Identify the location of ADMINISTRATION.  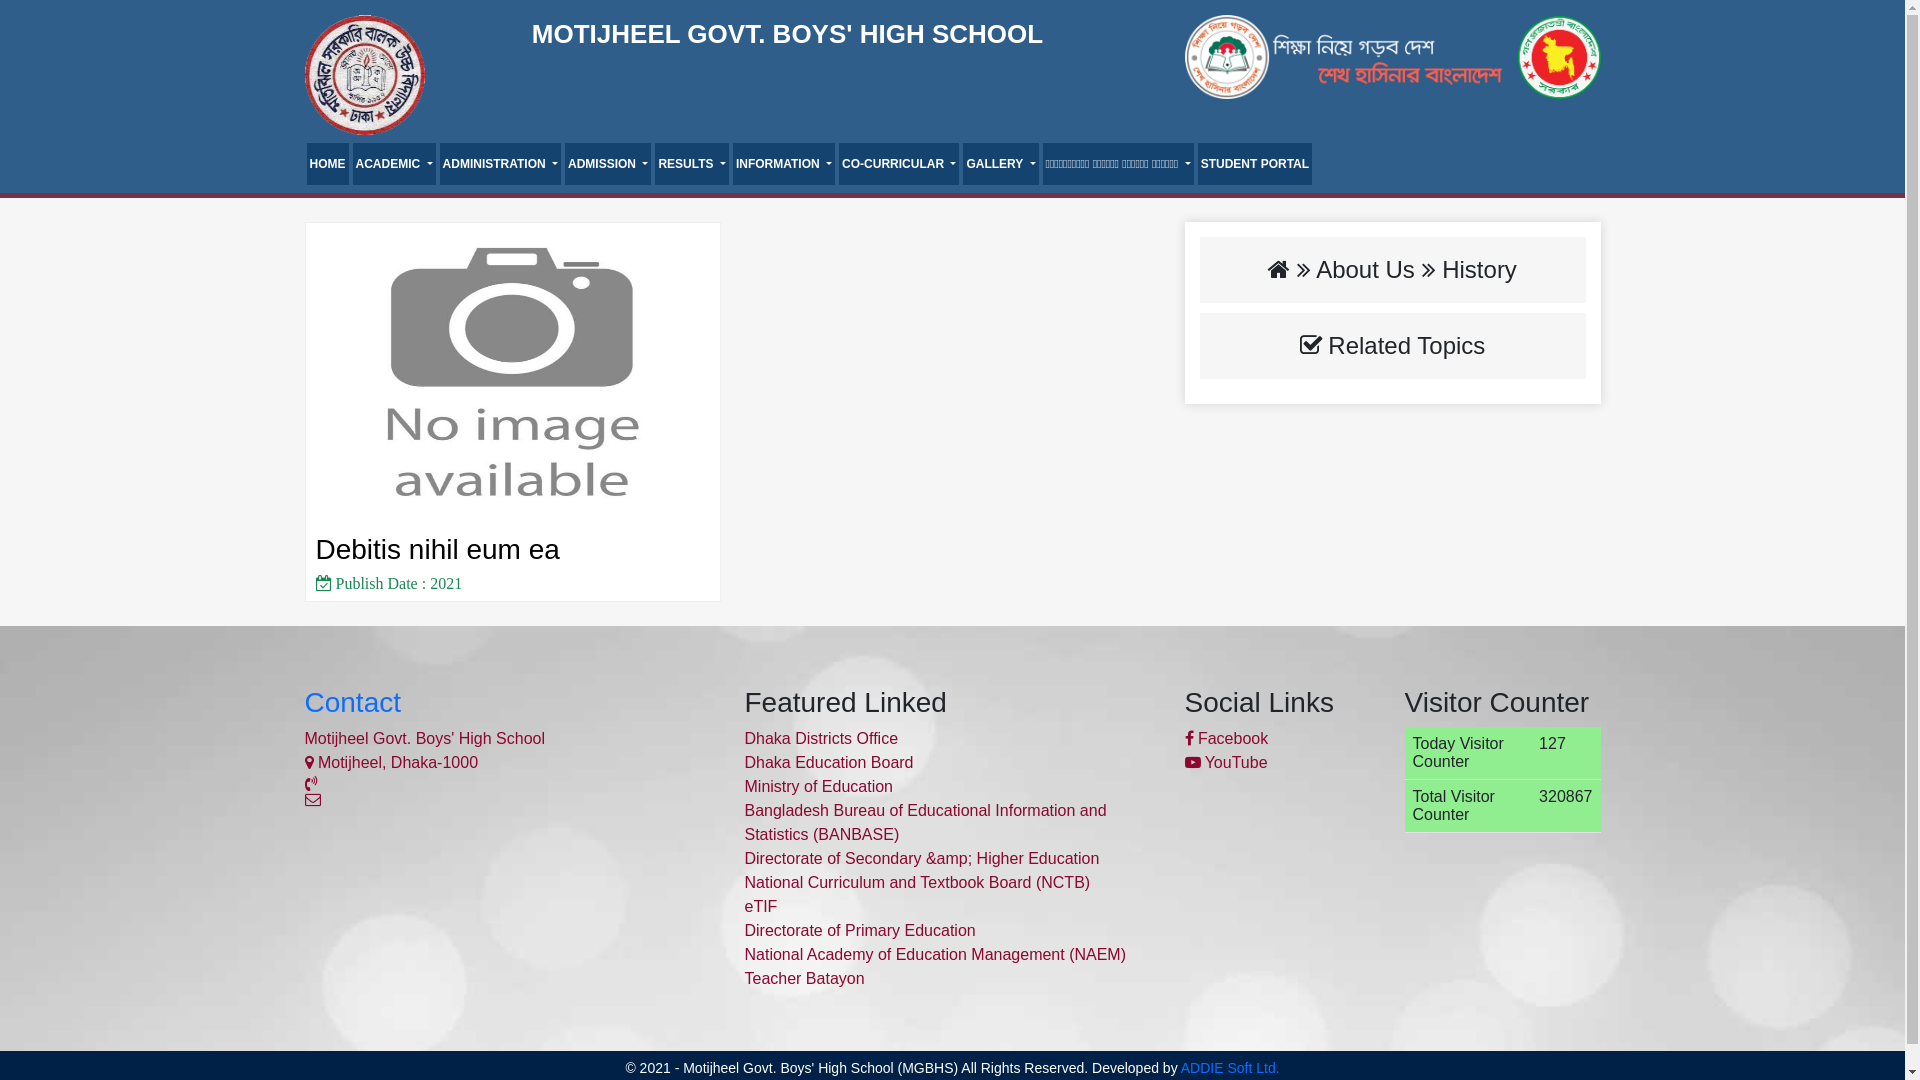
(500, 164).